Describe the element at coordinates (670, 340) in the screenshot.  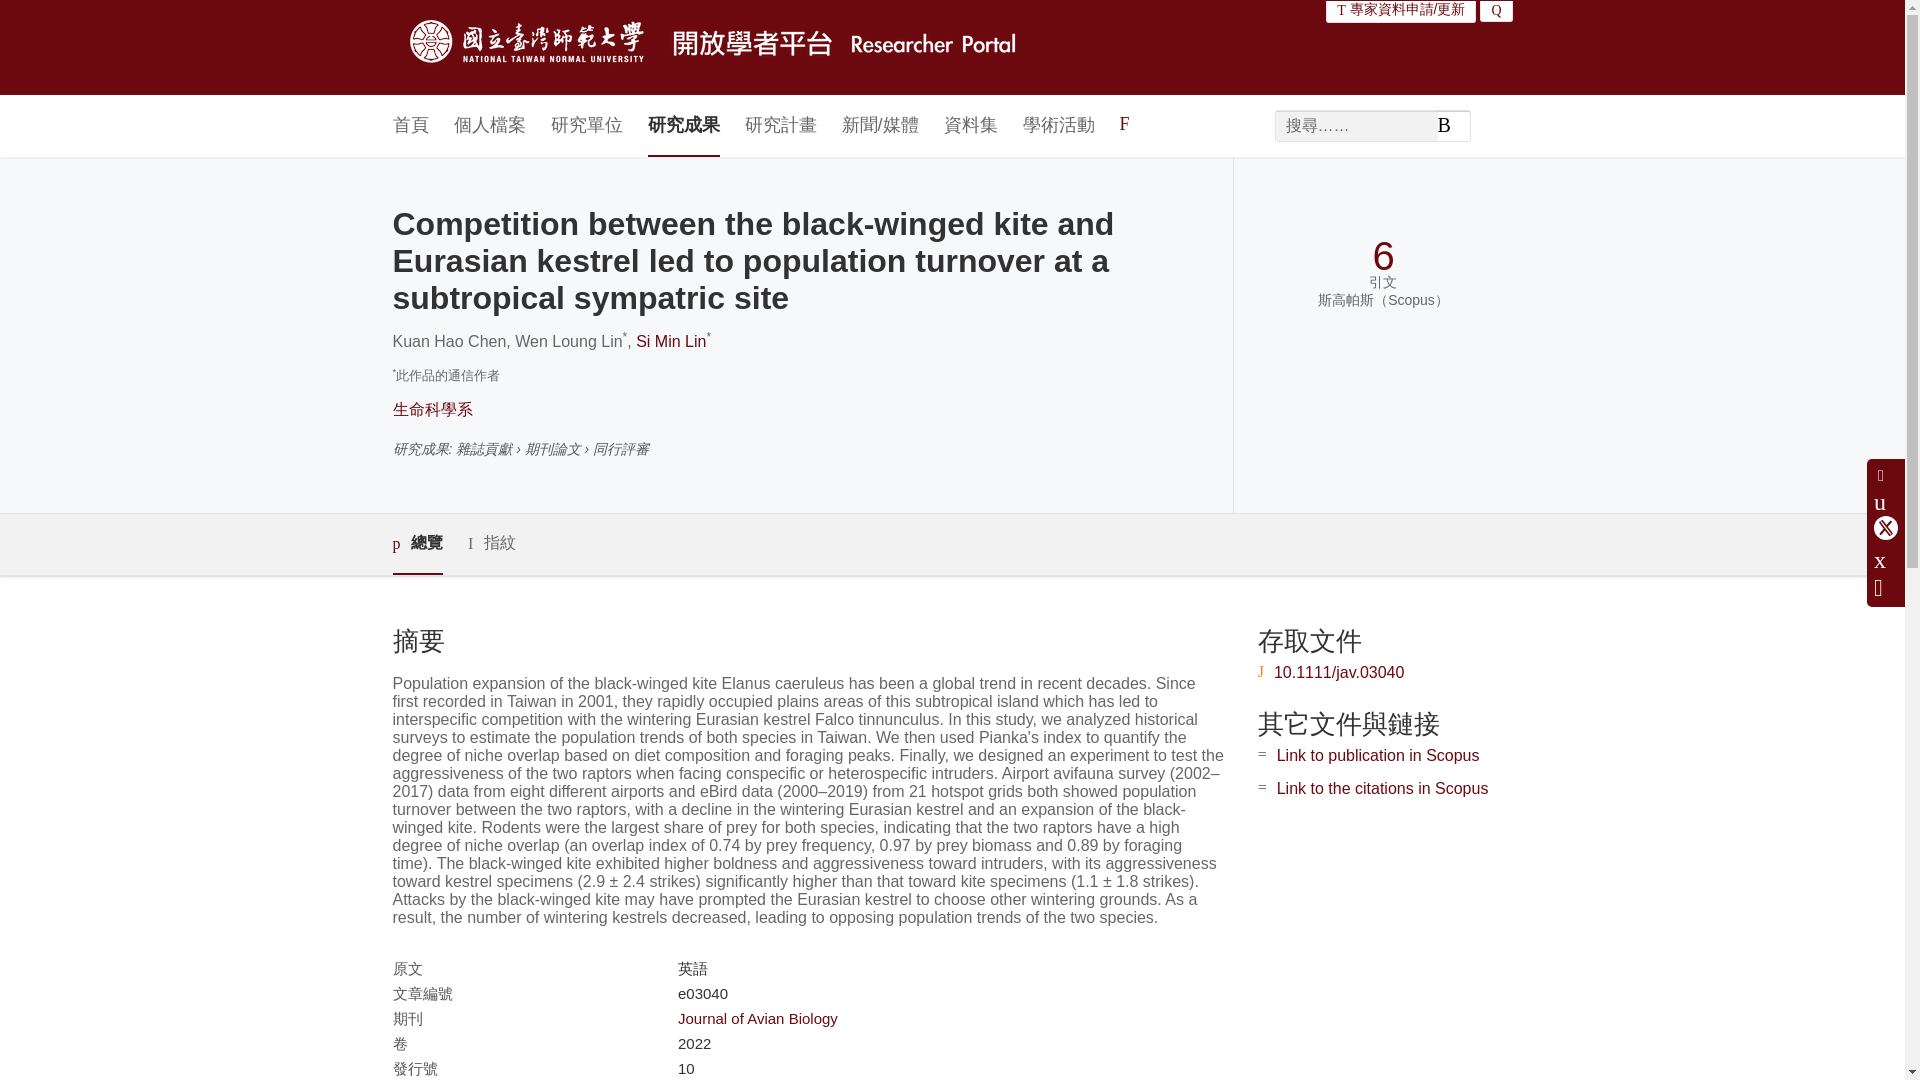
I see `Si Min Lin` at that location.